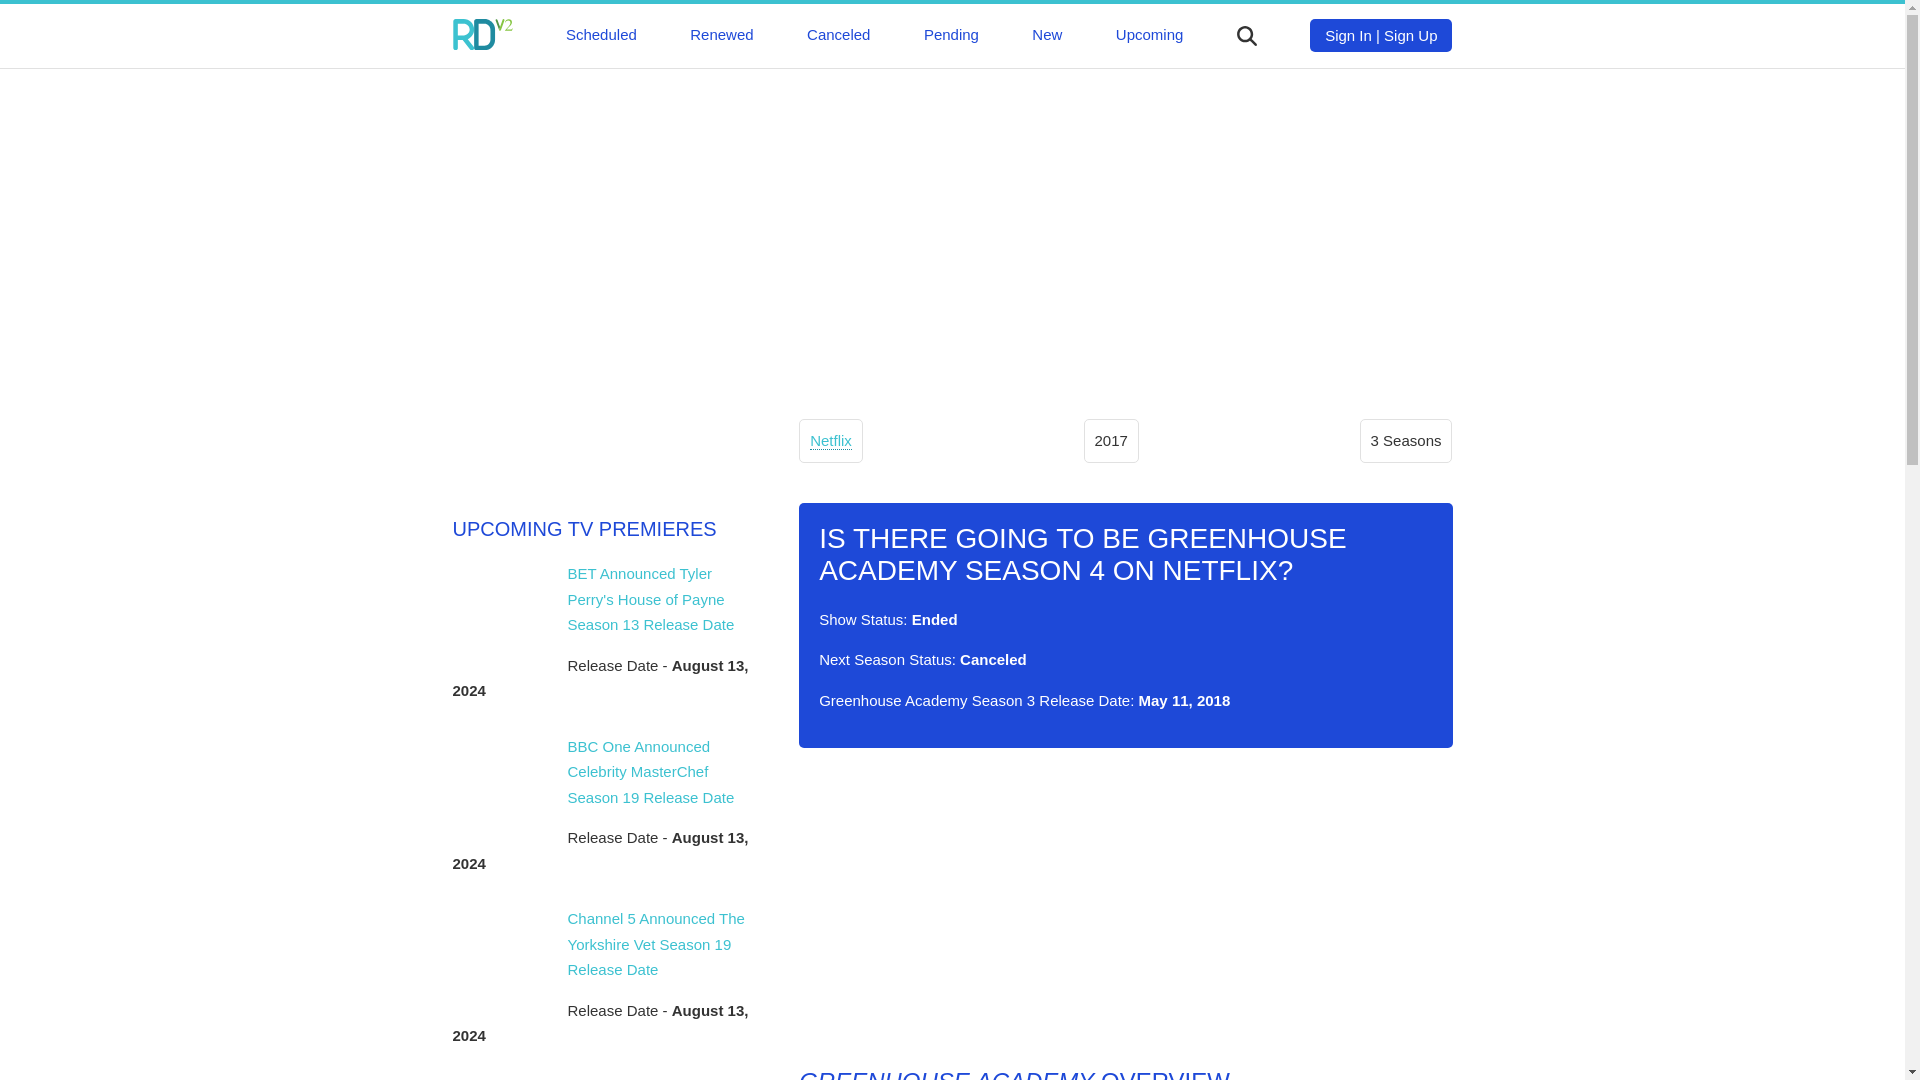  Describe the element at coordinates (1410, 36) in the screenshot. I see `Sign Up` at that location.